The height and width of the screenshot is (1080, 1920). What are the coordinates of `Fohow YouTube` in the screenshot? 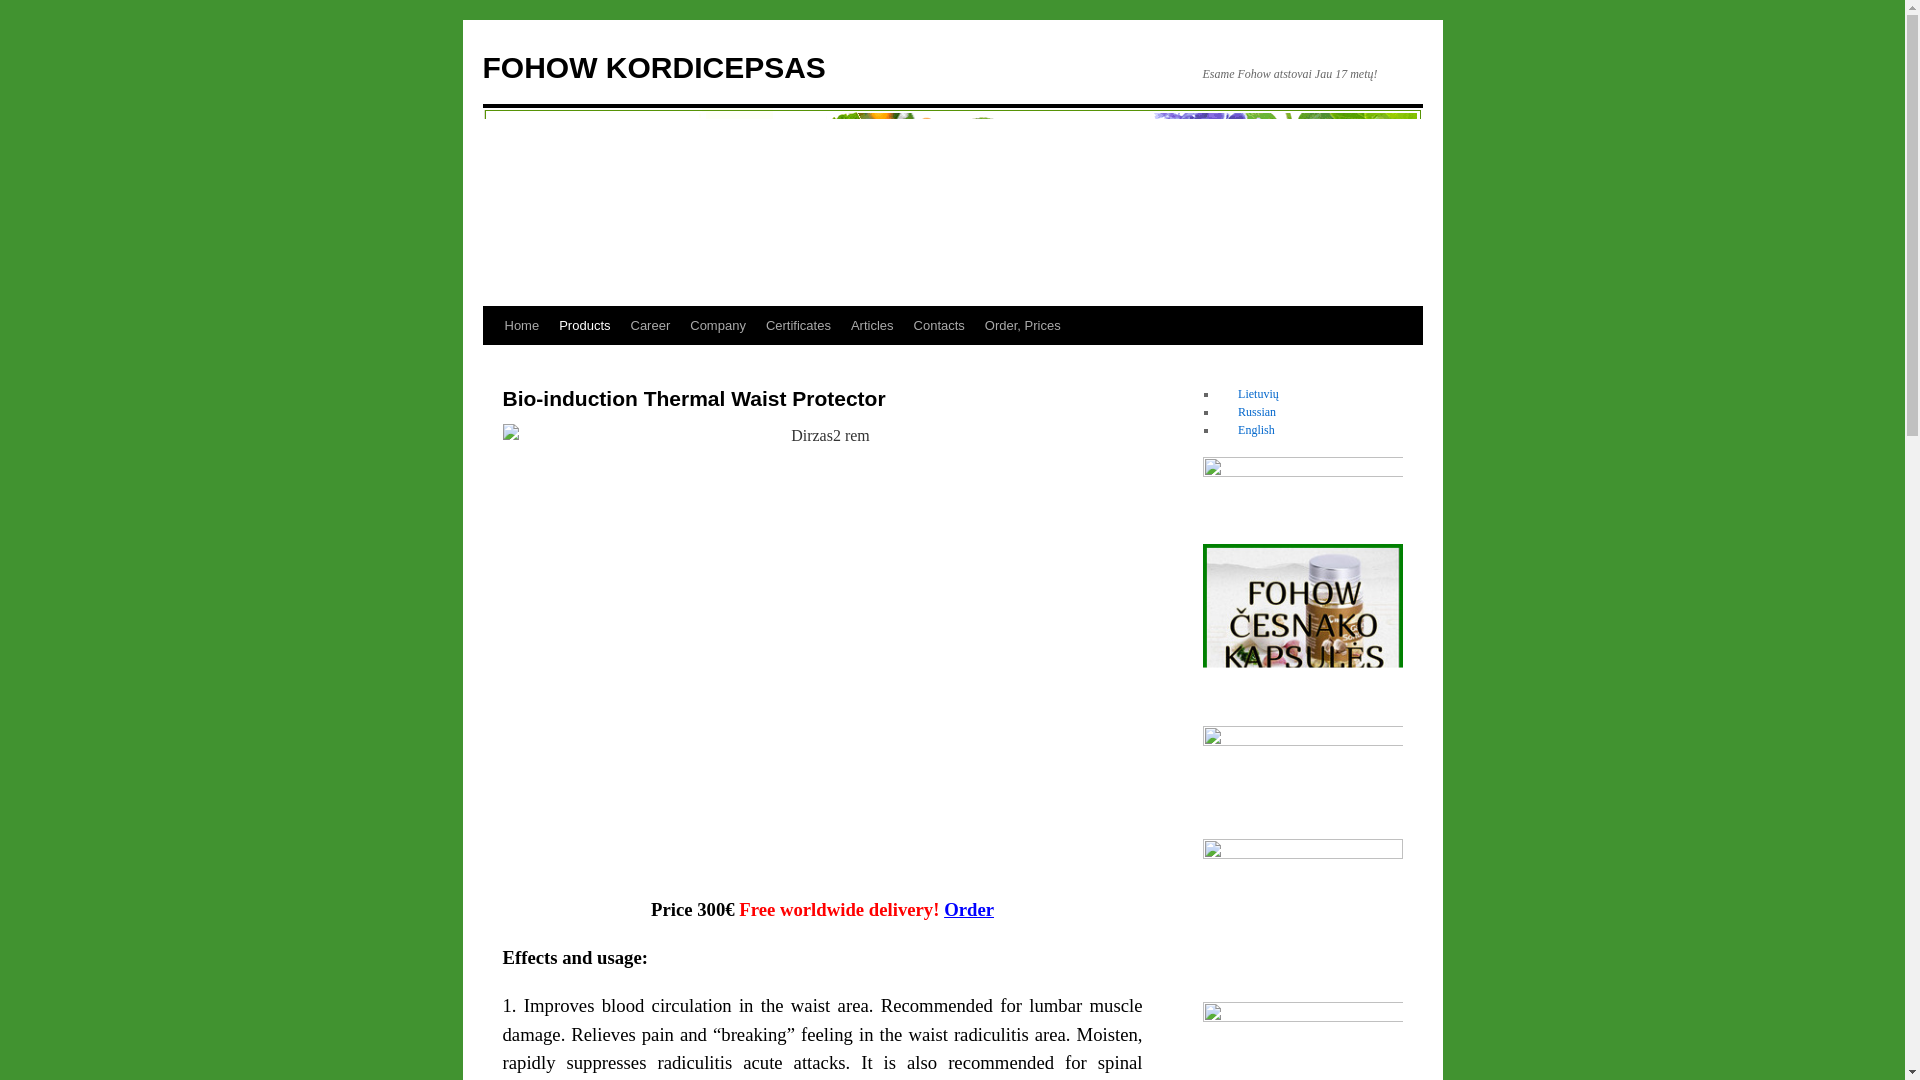 It's located at (1301, 488).